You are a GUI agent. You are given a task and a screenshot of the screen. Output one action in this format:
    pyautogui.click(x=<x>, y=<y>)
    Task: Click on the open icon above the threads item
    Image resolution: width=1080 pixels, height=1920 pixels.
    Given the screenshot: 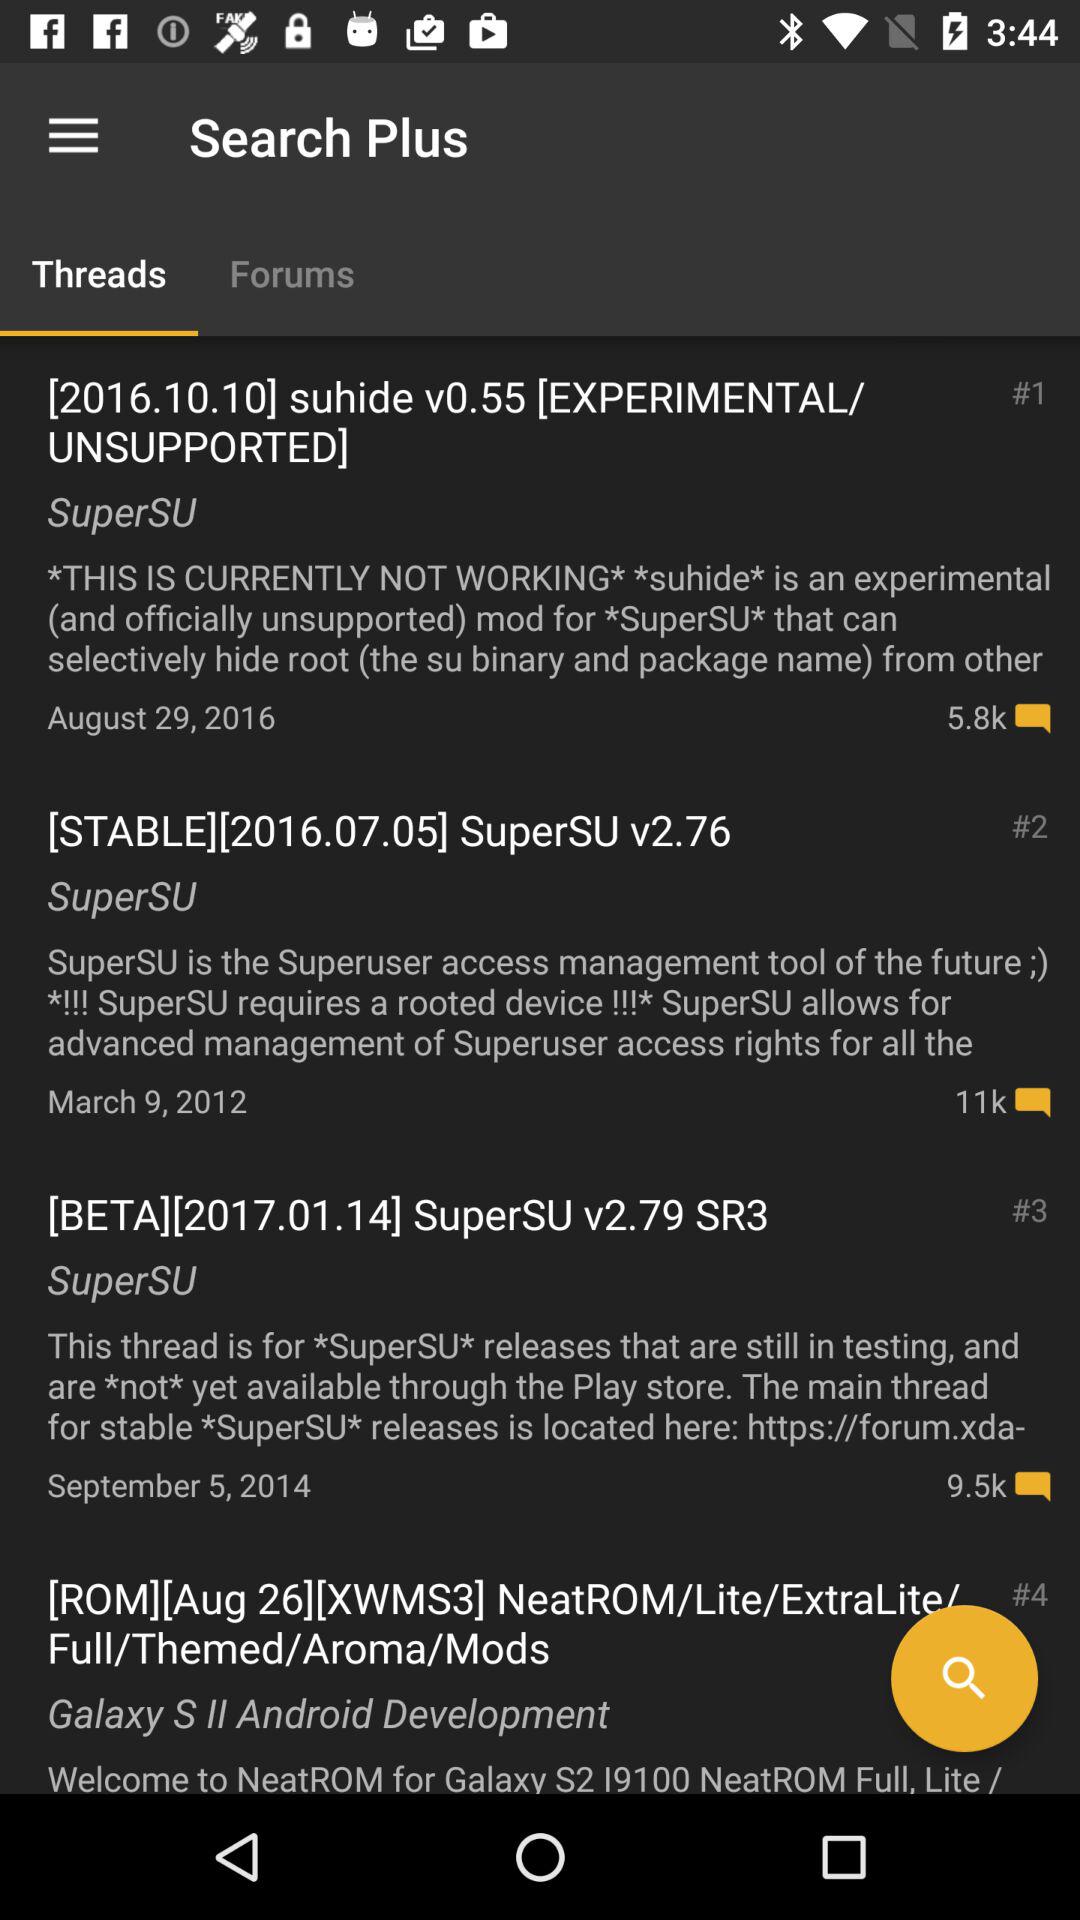 What is the action you would take?
    pyautogui.click(x=73, y=136)
    